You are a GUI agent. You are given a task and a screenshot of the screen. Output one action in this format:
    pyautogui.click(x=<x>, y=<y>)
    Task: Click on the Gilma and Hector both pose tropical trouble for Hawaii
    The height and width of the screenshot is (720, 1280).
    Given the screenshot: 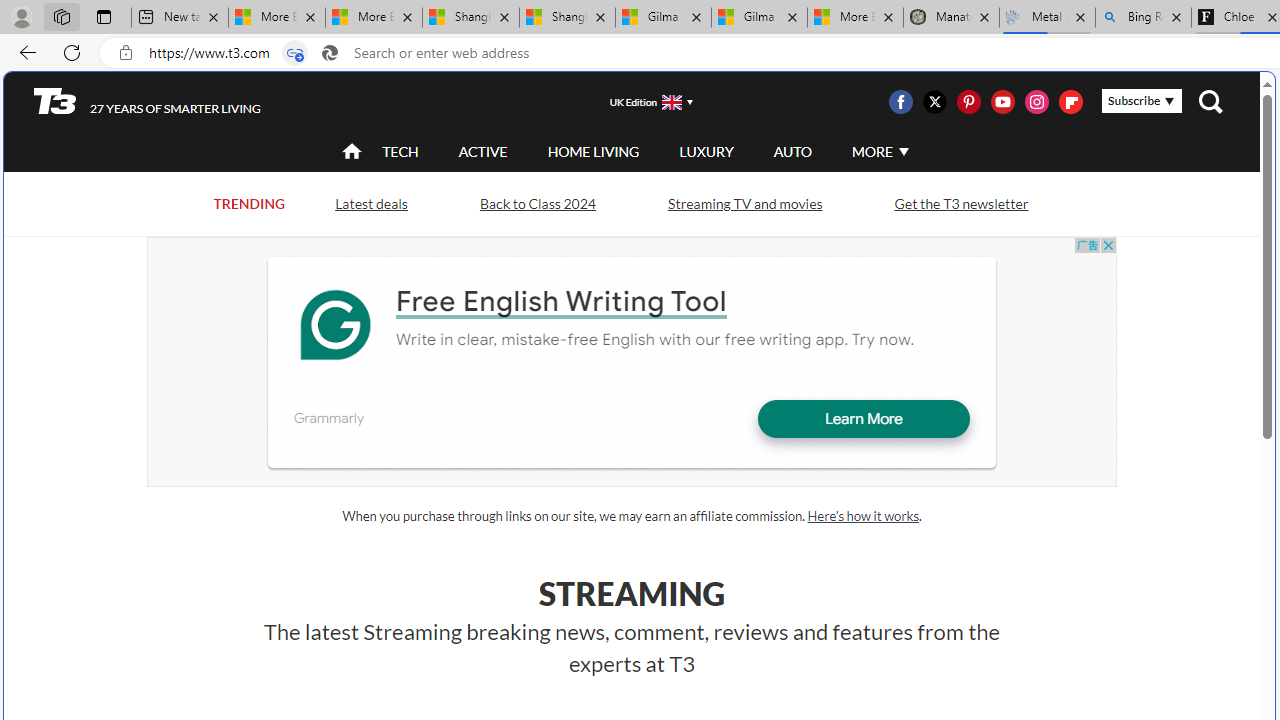 What is the action you would take?
    pyautogui.click(x=759, y=18)
    